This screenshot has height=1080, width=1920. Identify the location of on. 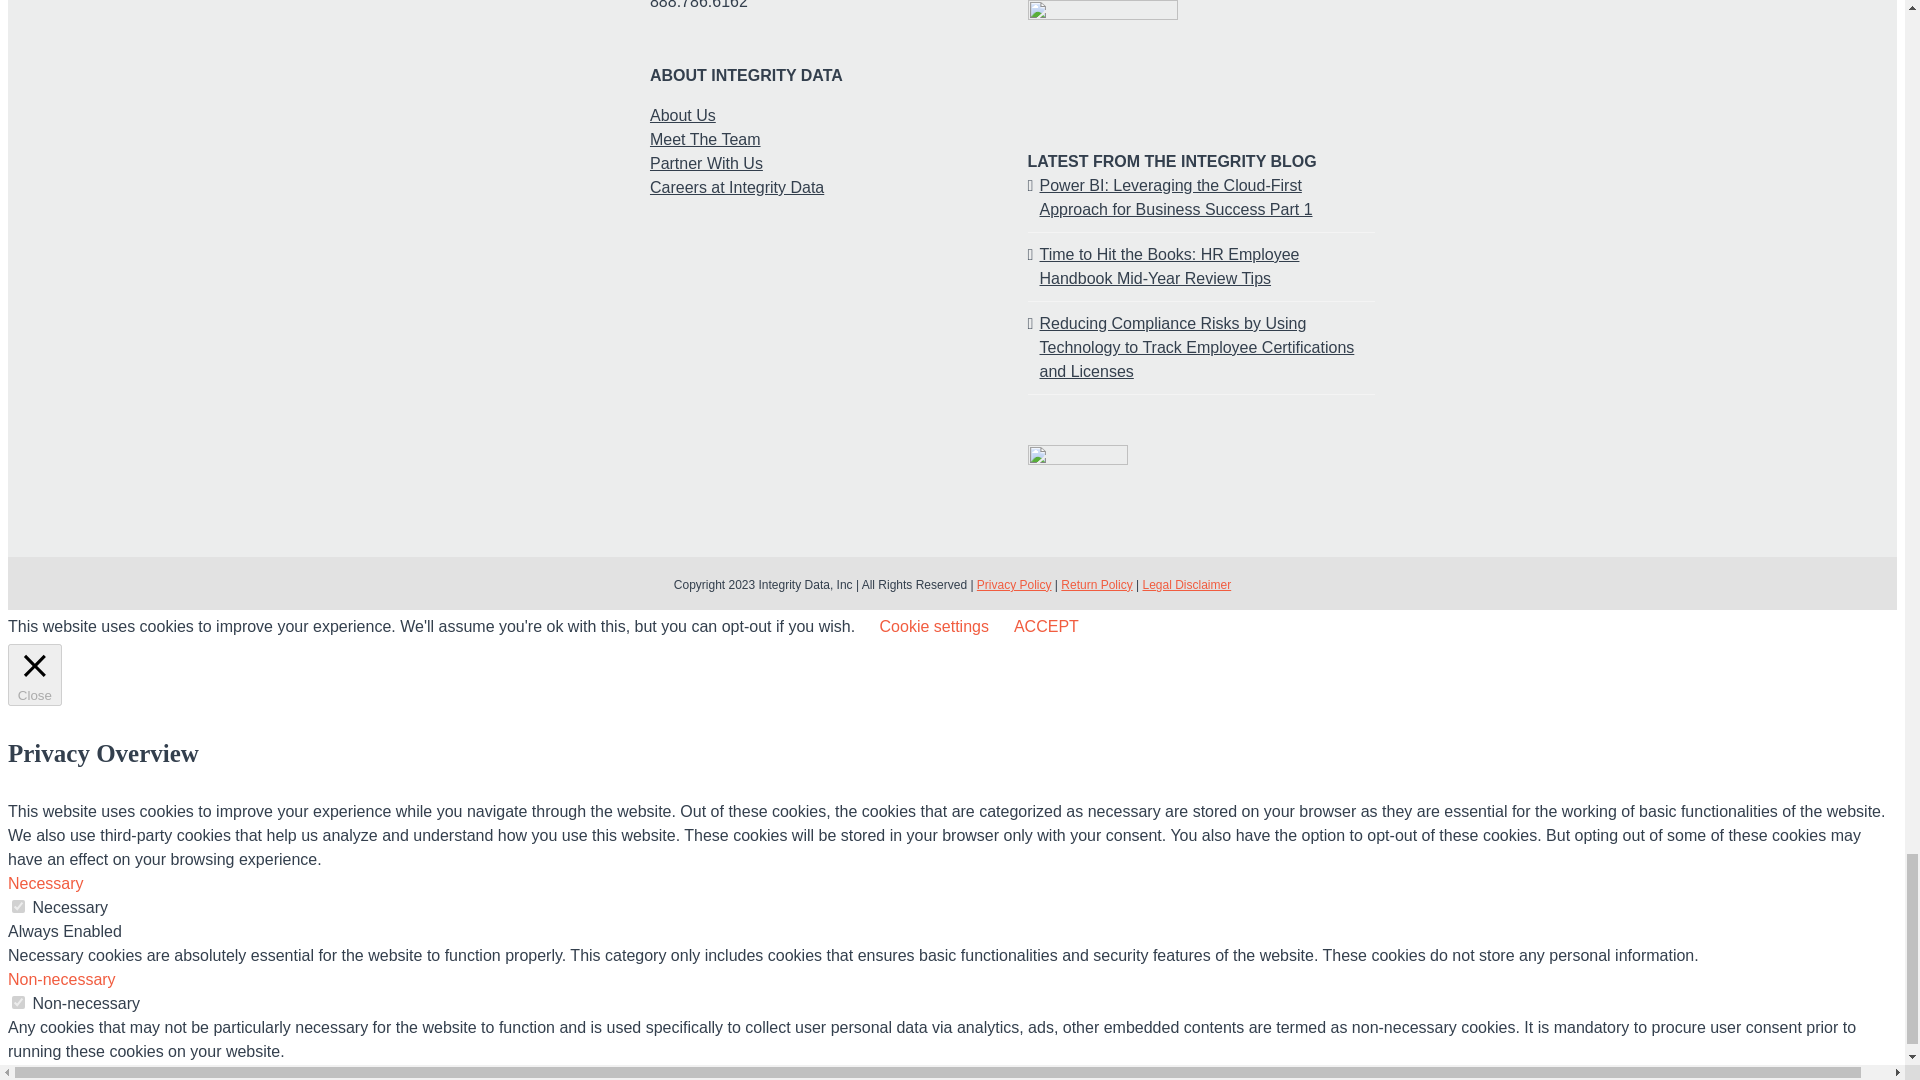
(18, 1002).